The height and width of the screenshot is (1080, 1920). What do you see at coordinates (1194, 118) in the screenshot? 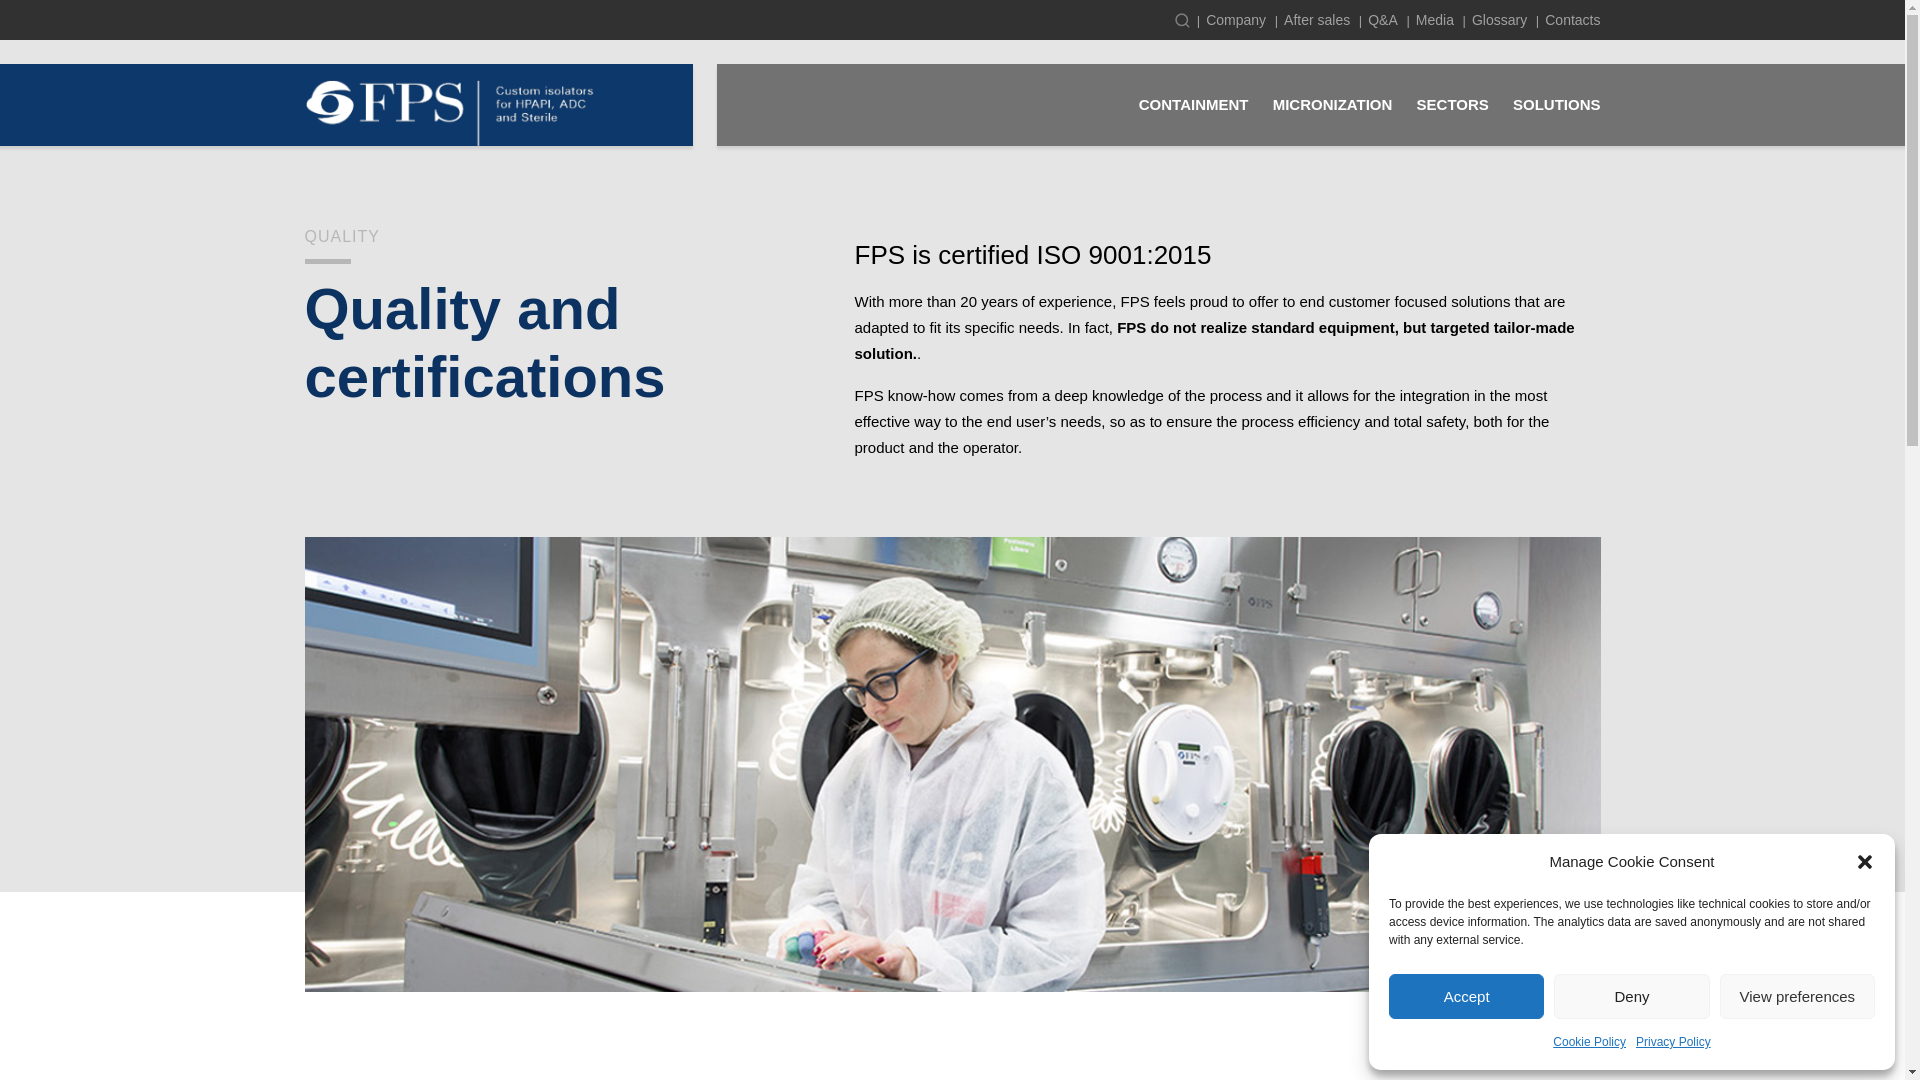
I see `CONTAINMENT` at bounding box center [1194, 118].